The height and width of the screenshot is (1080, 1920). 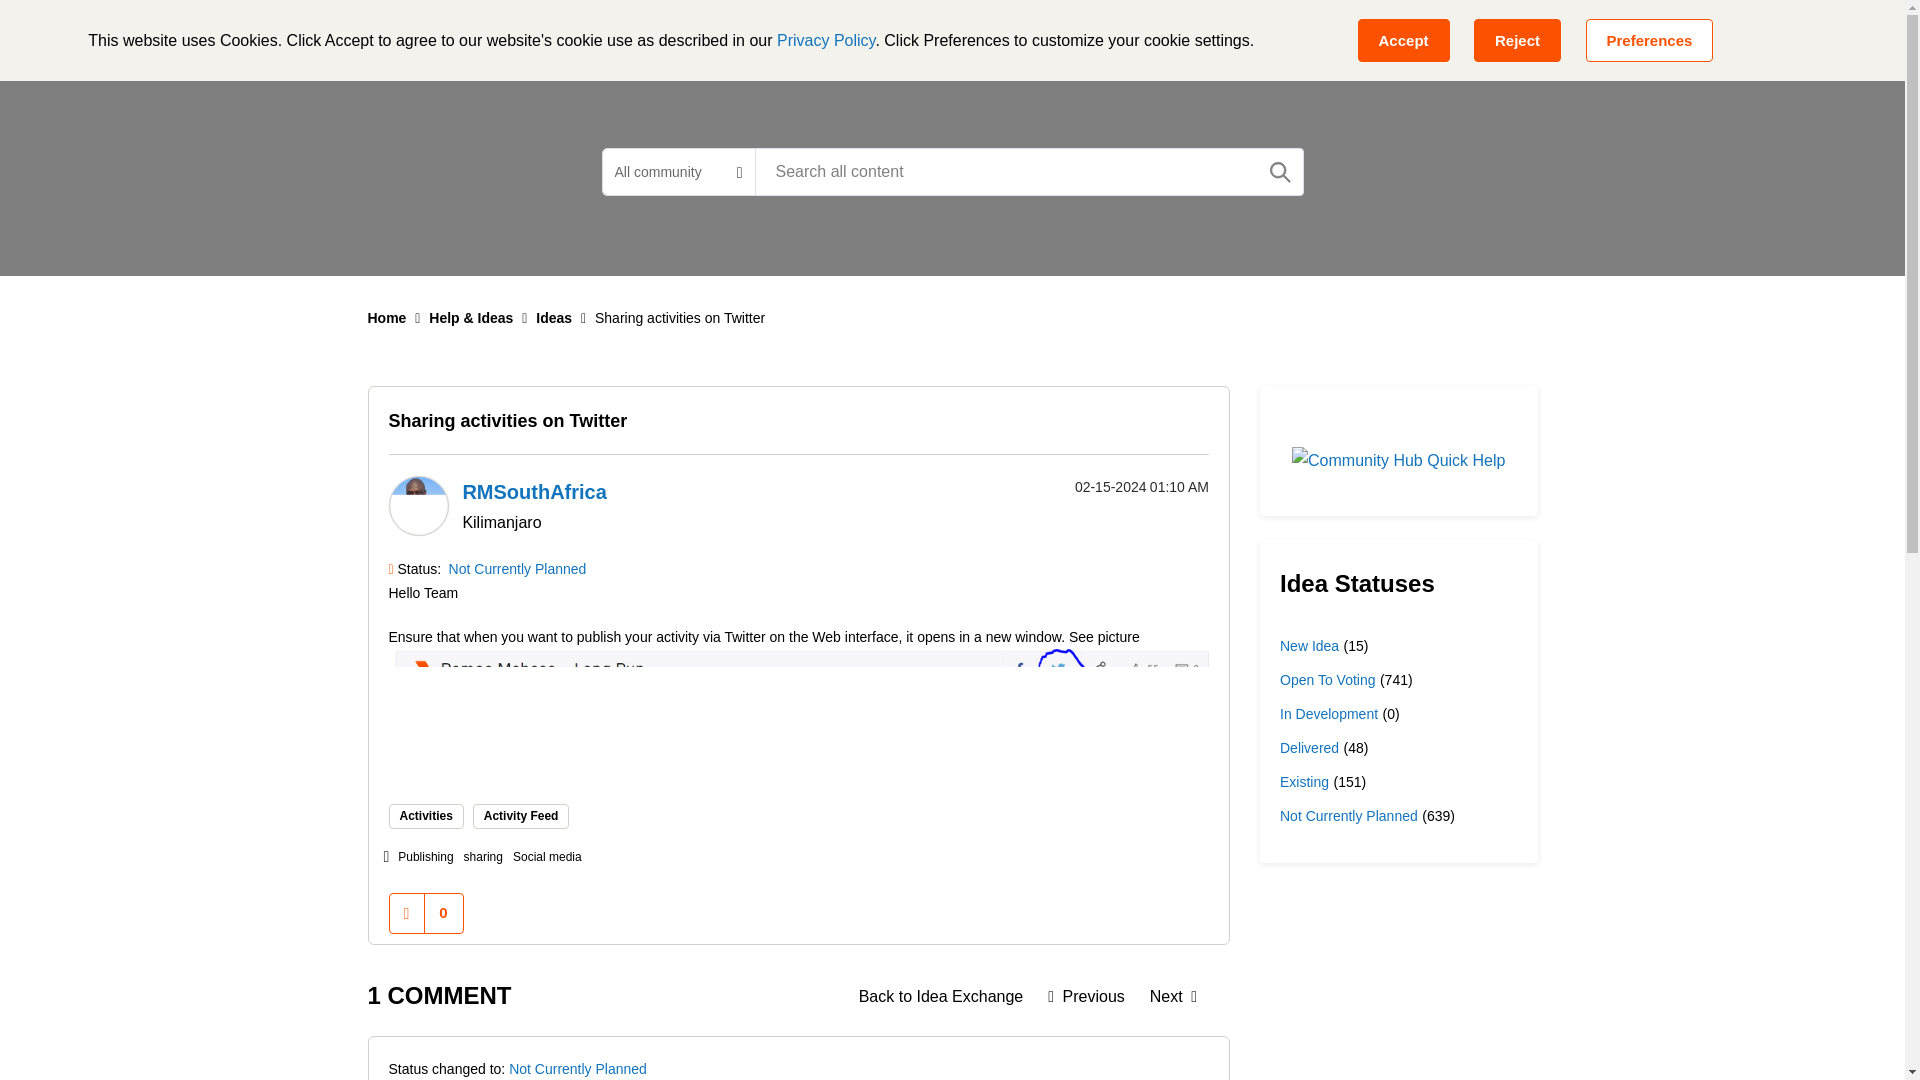 I want to click on RMSouthAfrica, so click(x=534, y=492).